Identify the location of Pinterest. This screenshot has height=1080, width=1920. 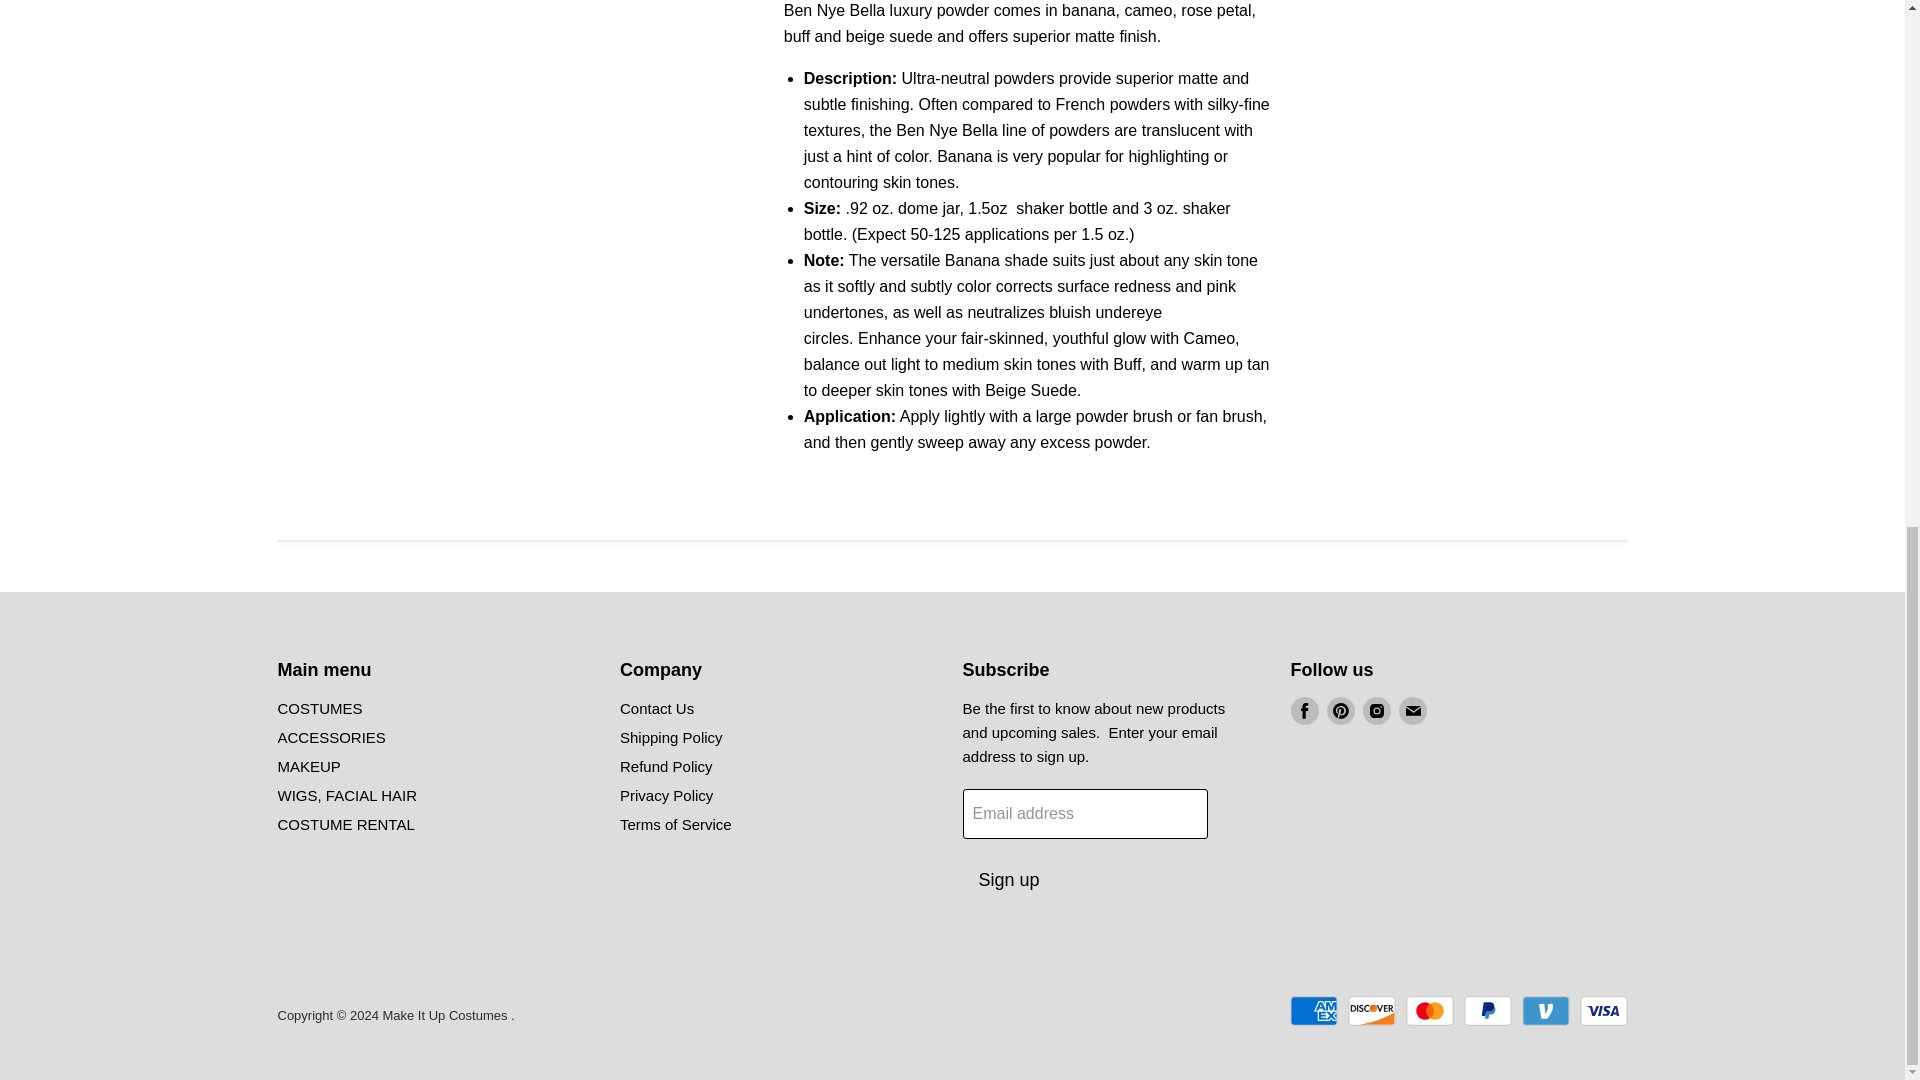
(1340, 711).